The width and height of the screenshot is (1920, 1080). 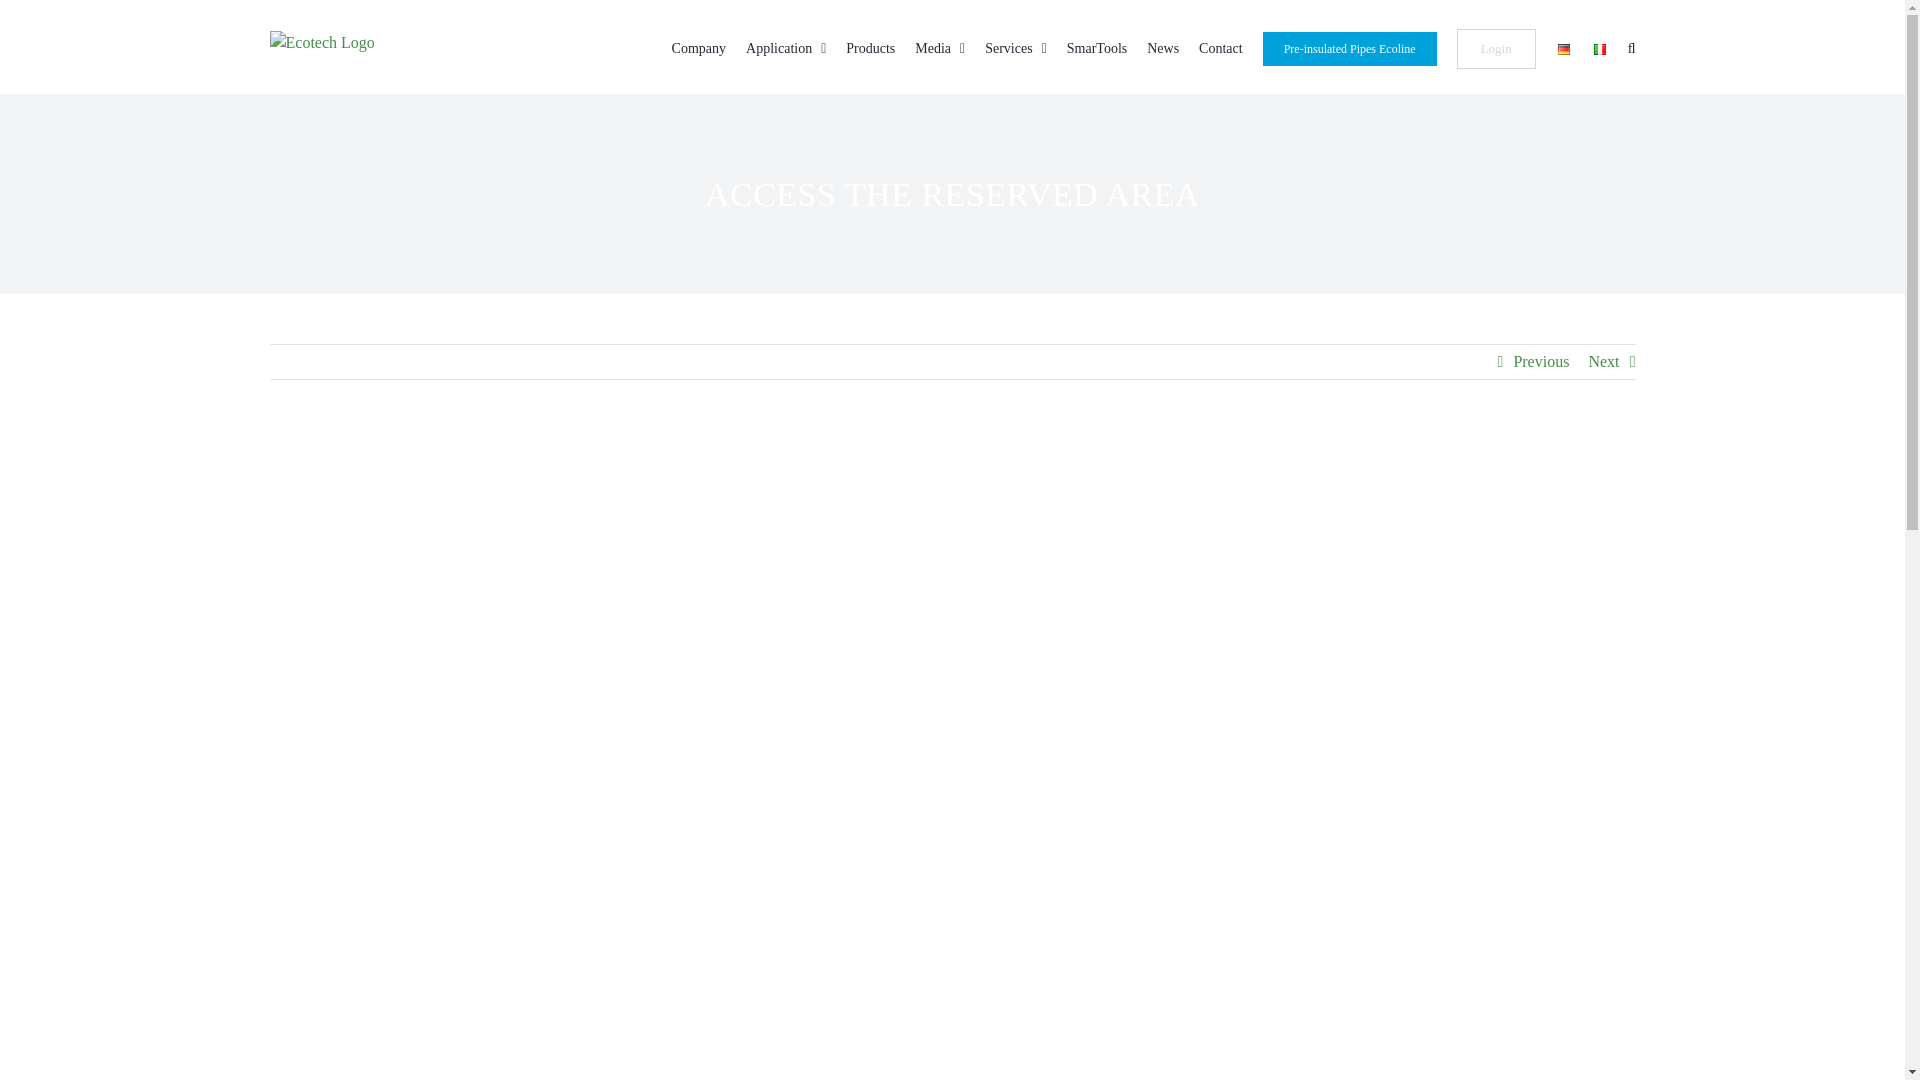 I want to click on Pre-insulated Pipes Ecoline, so click(x=1350, y=46).